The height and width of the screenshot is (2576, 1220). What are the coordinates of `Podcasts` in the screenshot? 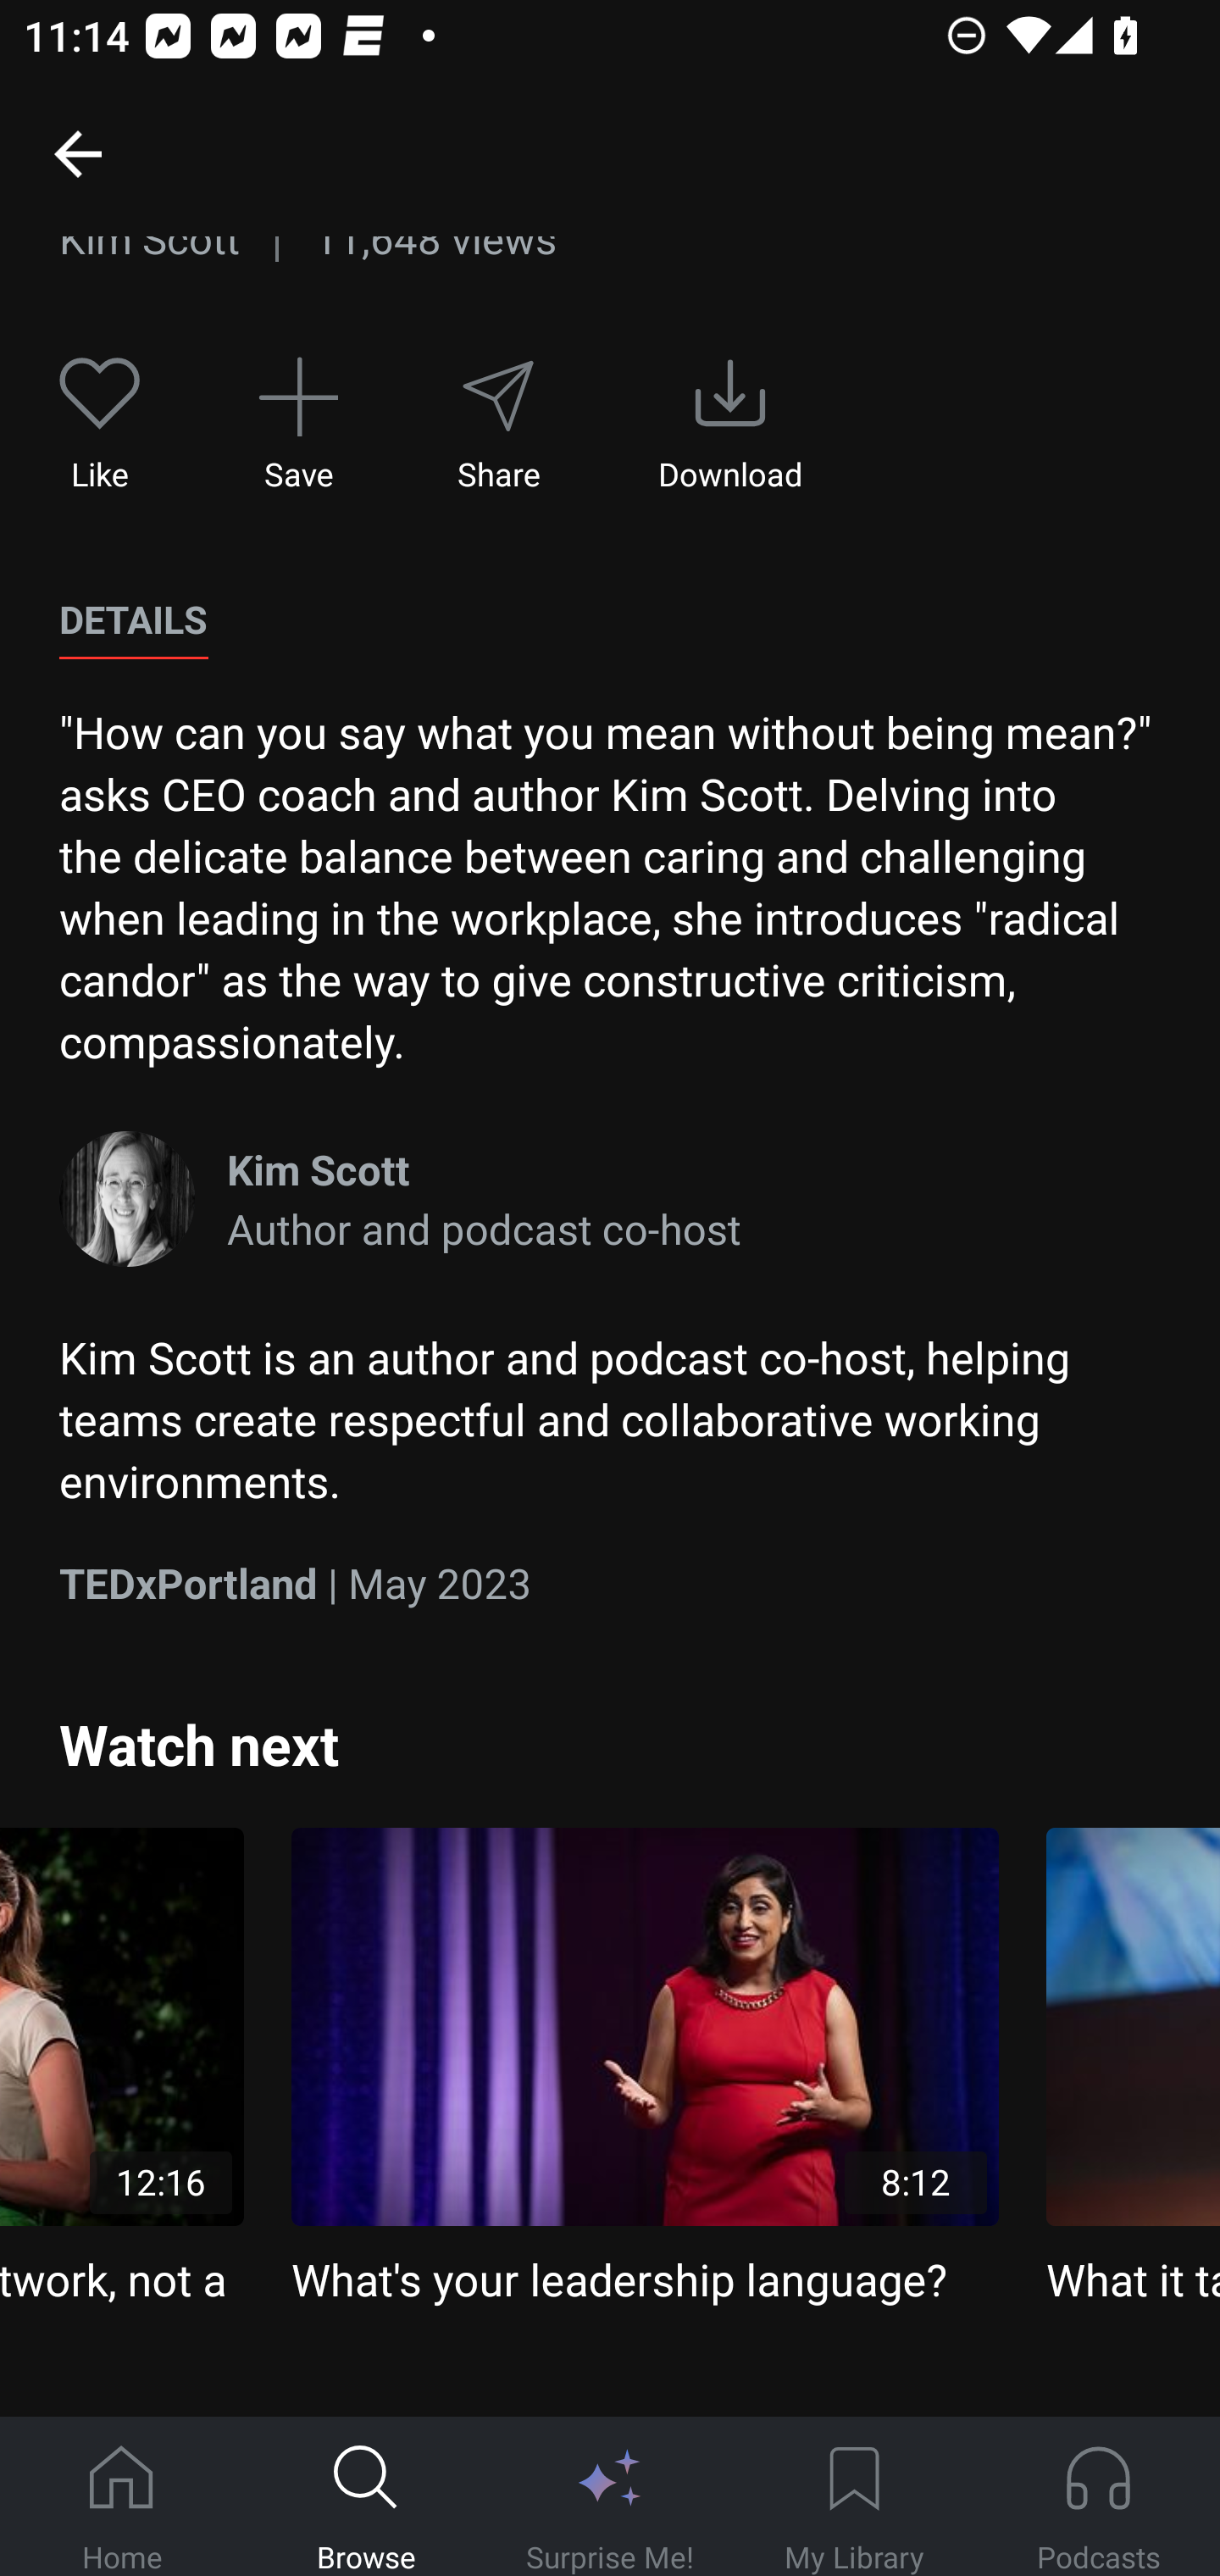 It's located at (1098, 2497).